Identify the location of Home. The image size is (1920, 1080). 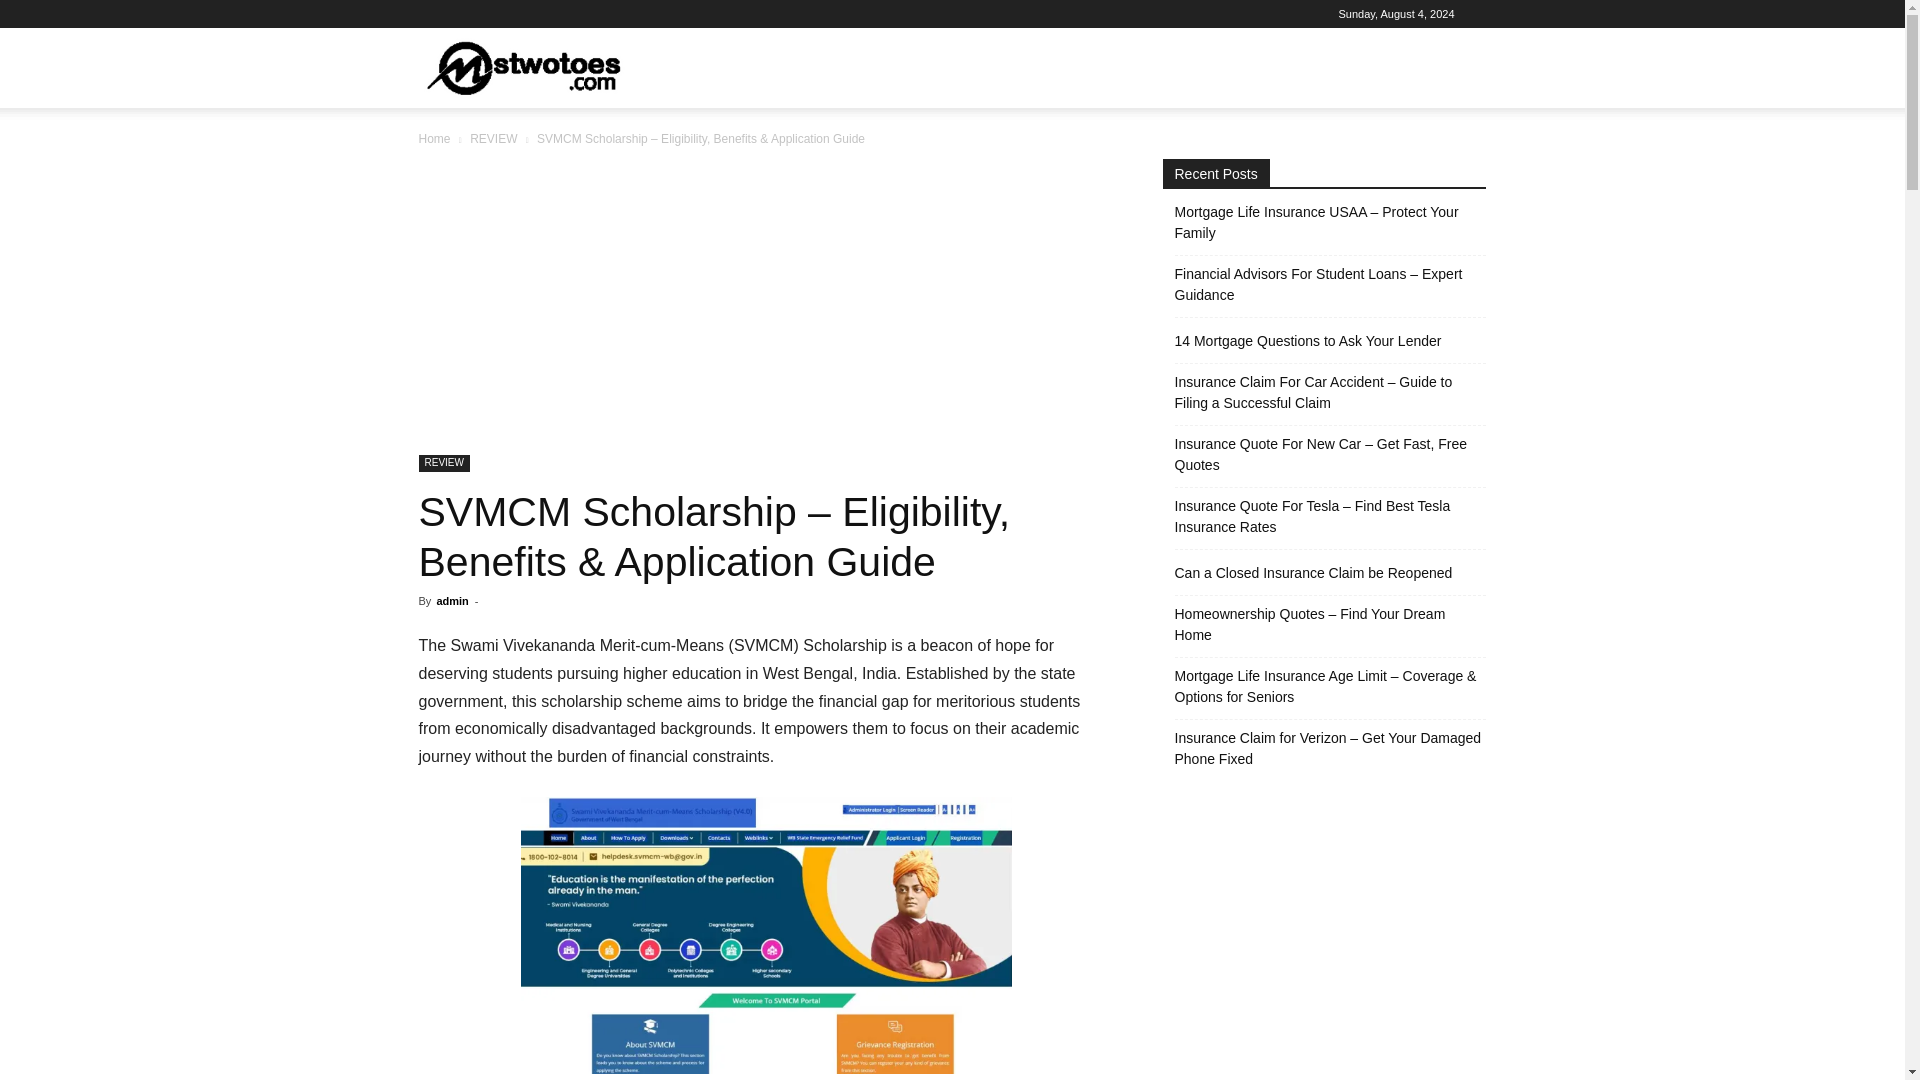
(434, 138).